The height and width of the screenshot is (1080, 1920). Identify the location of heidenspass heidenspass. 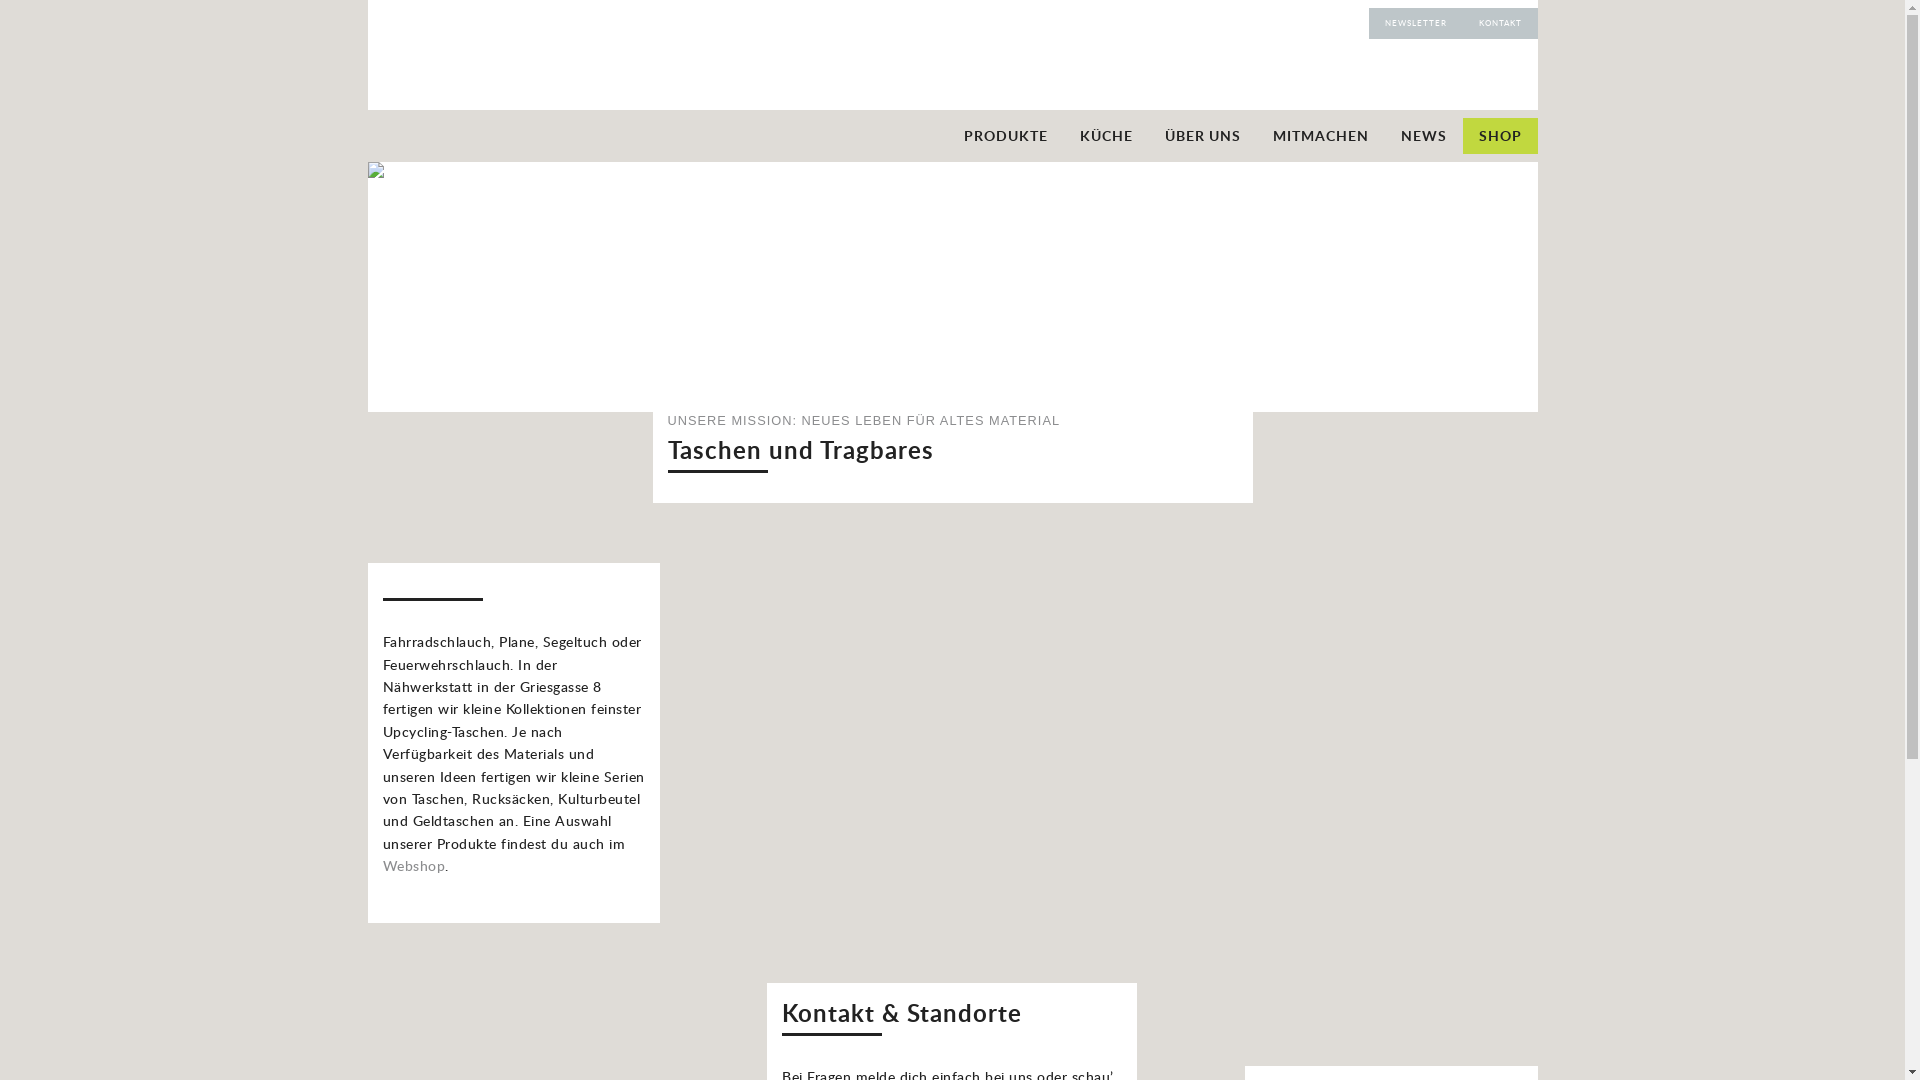
(512, 84).